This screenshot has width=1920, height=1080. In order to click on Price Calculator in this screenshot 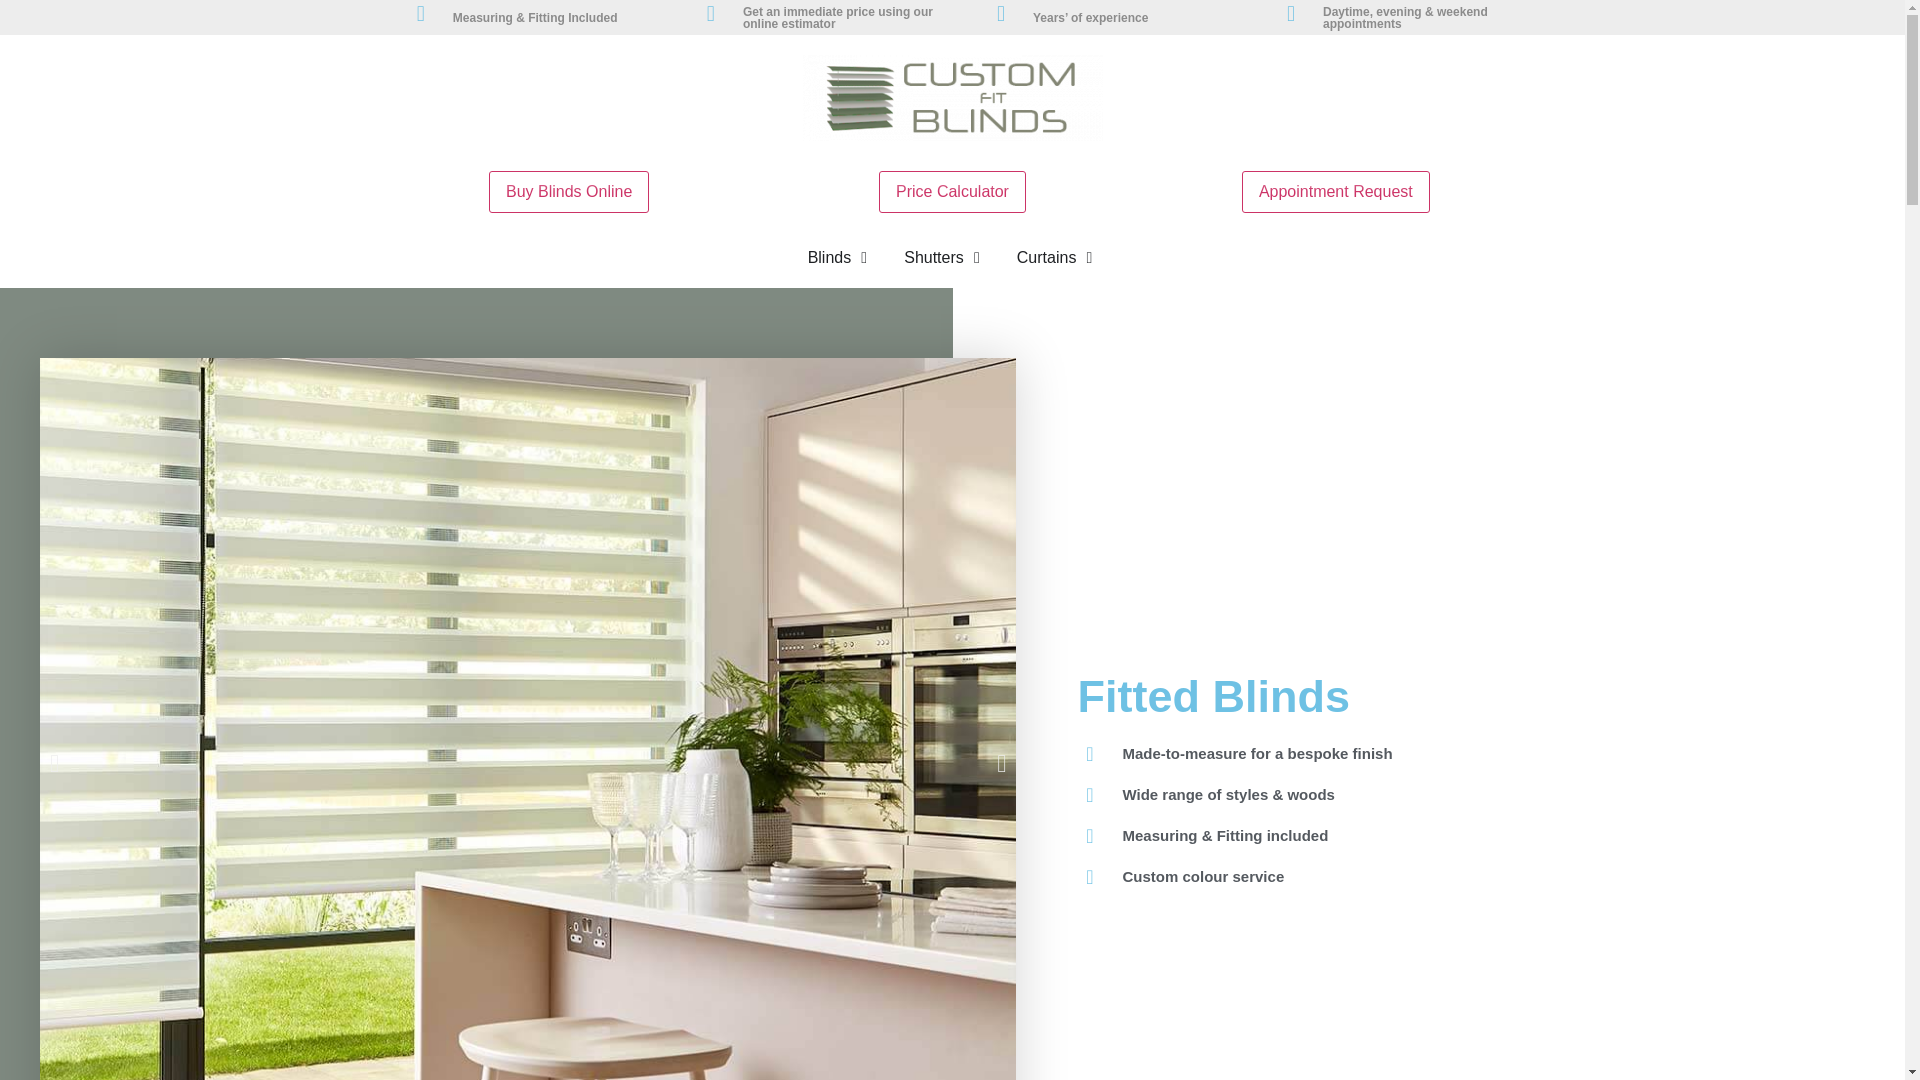, I will do `click(952, 190)`.